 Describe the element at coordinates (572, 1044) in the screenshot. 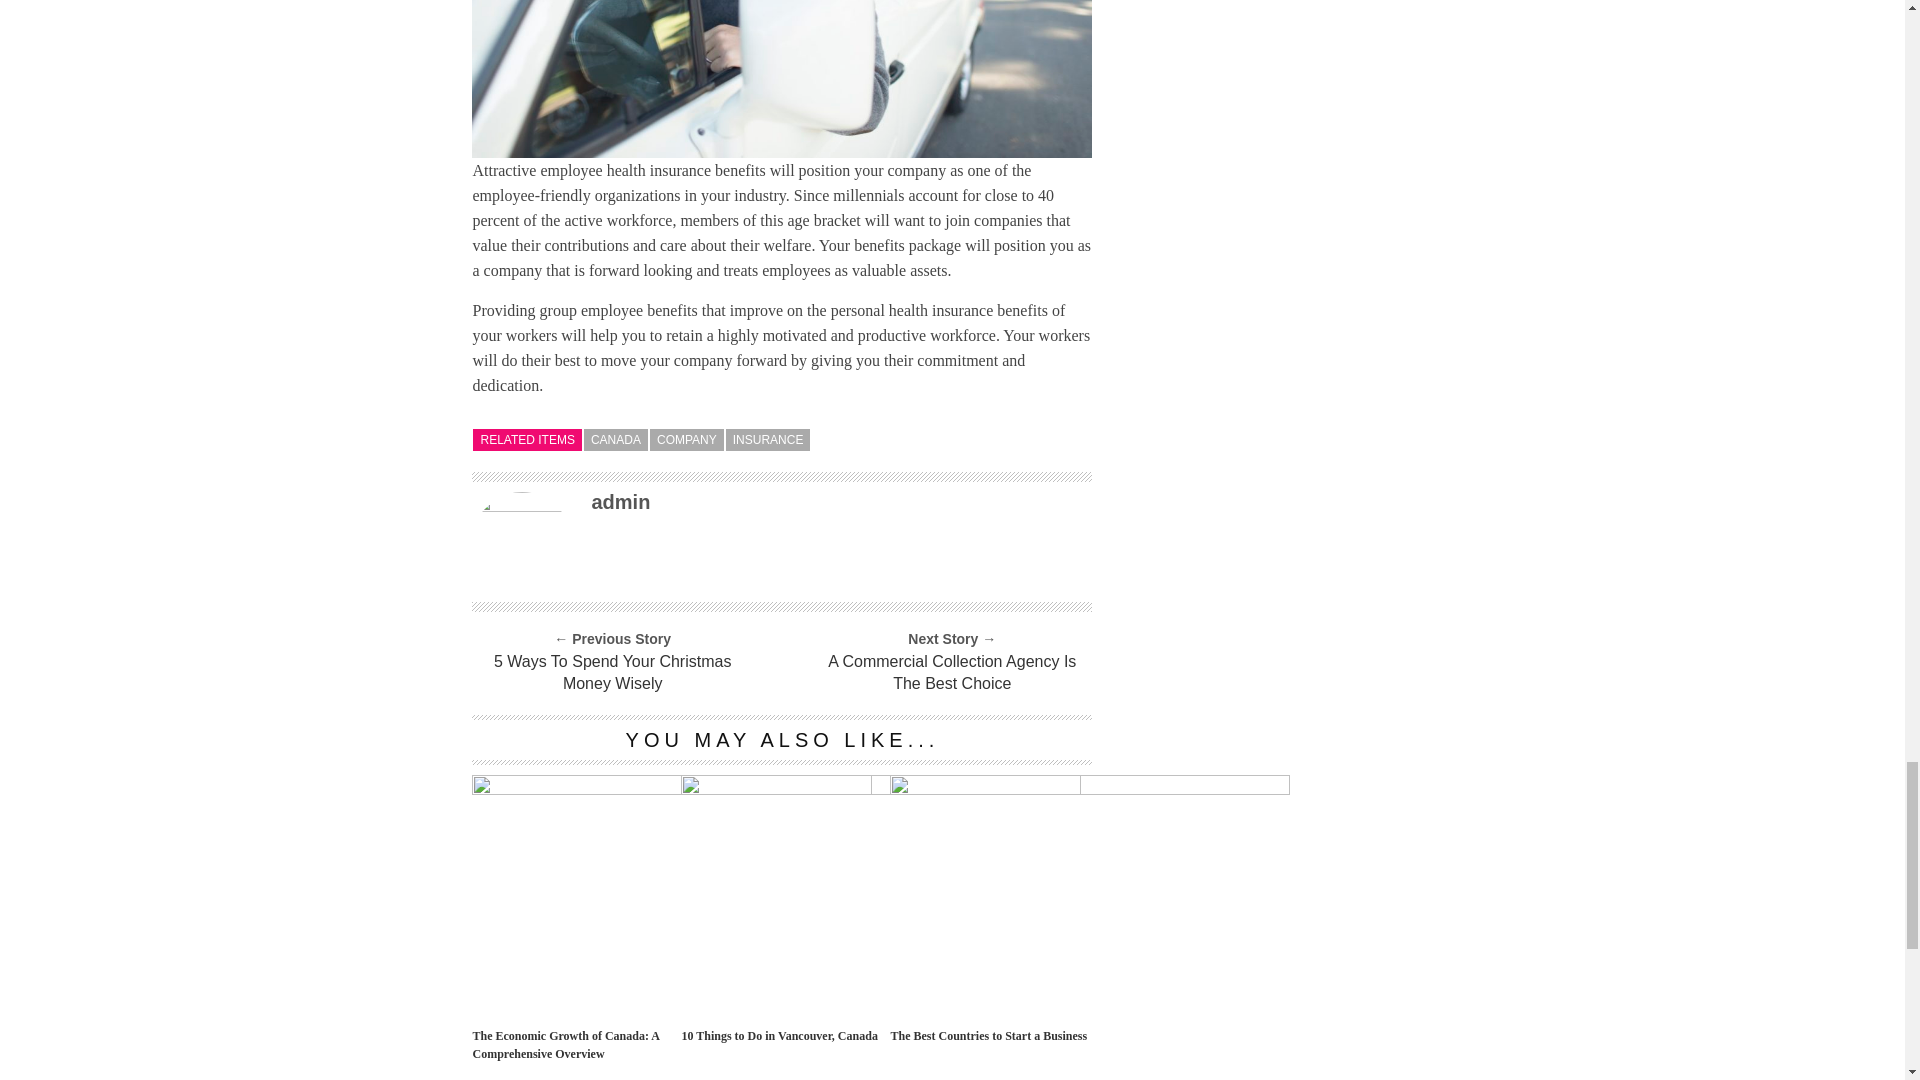

I see `The Economic Growth of Canada: A Comprehensive Overview` at that location.